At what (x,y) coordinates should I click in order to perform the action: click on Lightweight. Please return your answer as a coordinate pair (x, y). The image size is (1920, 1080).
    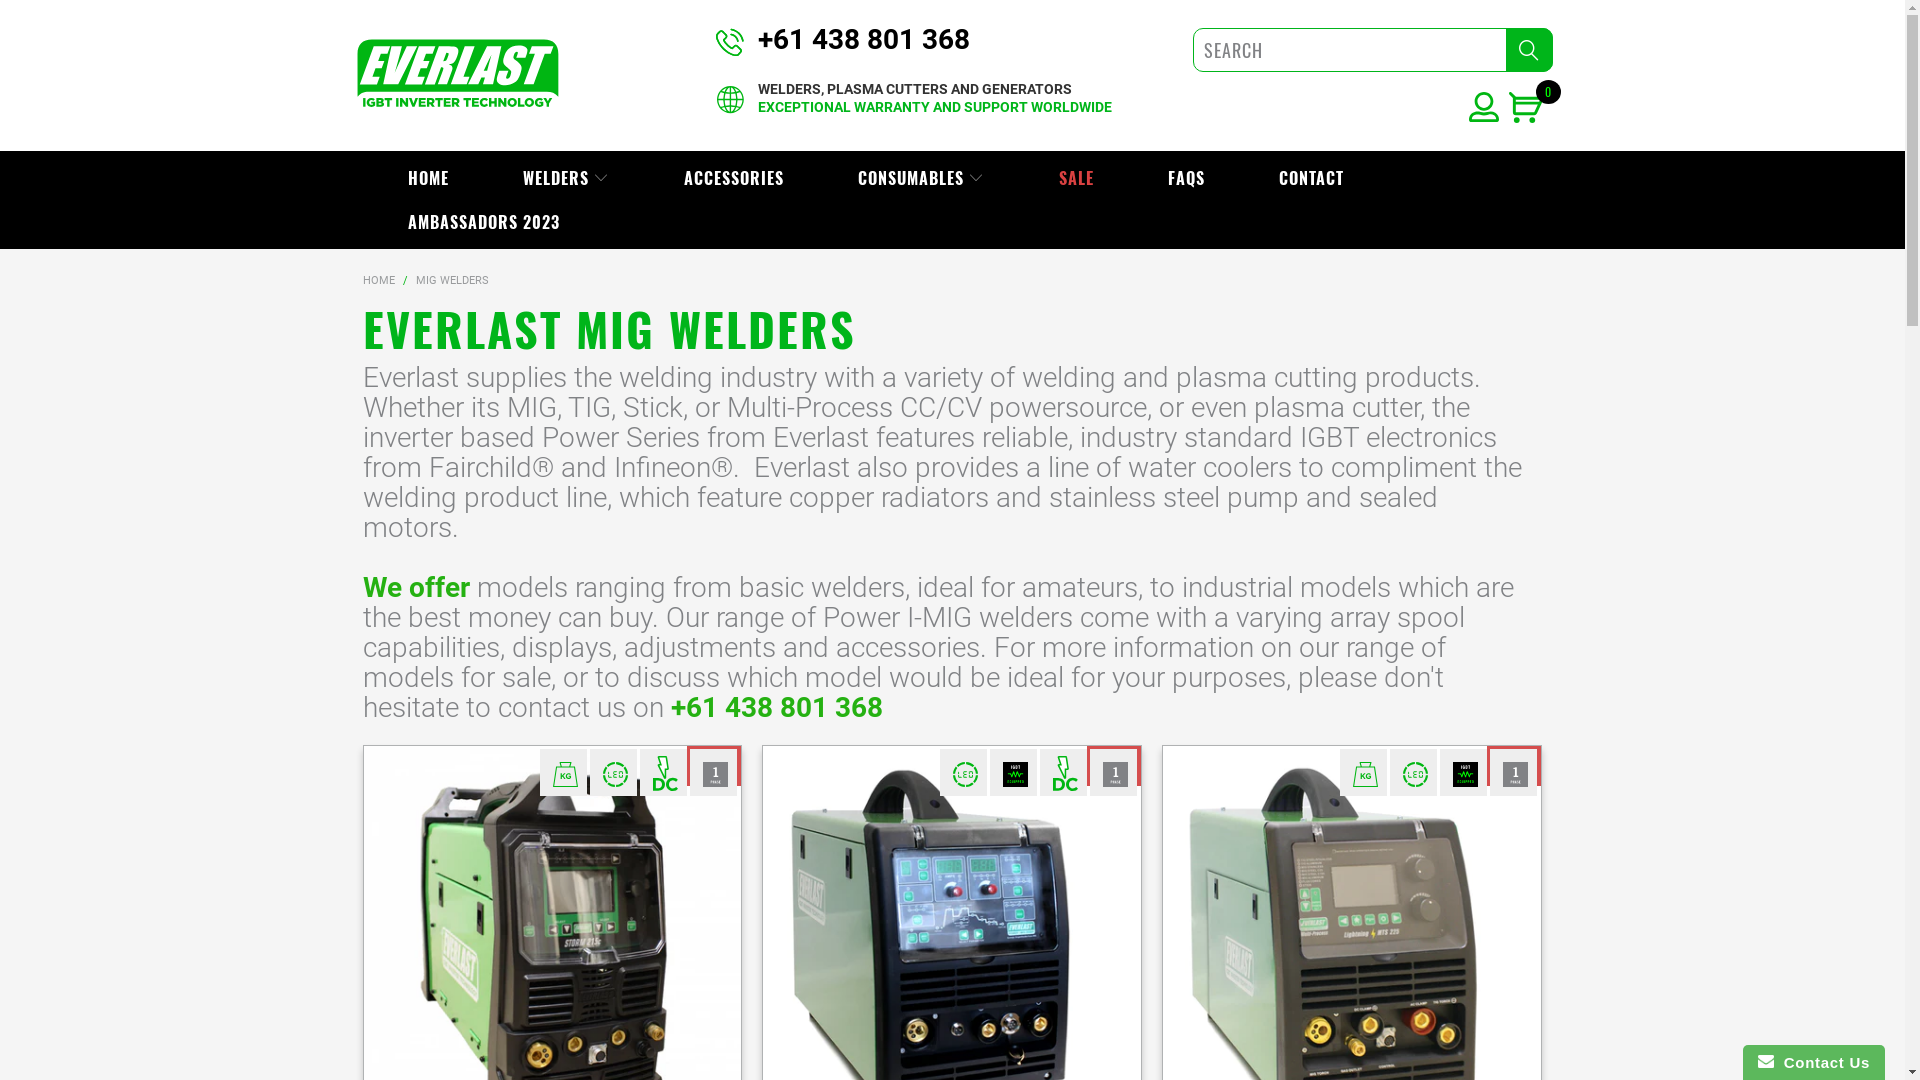
    Looking at the image, I should click on (565, 774).